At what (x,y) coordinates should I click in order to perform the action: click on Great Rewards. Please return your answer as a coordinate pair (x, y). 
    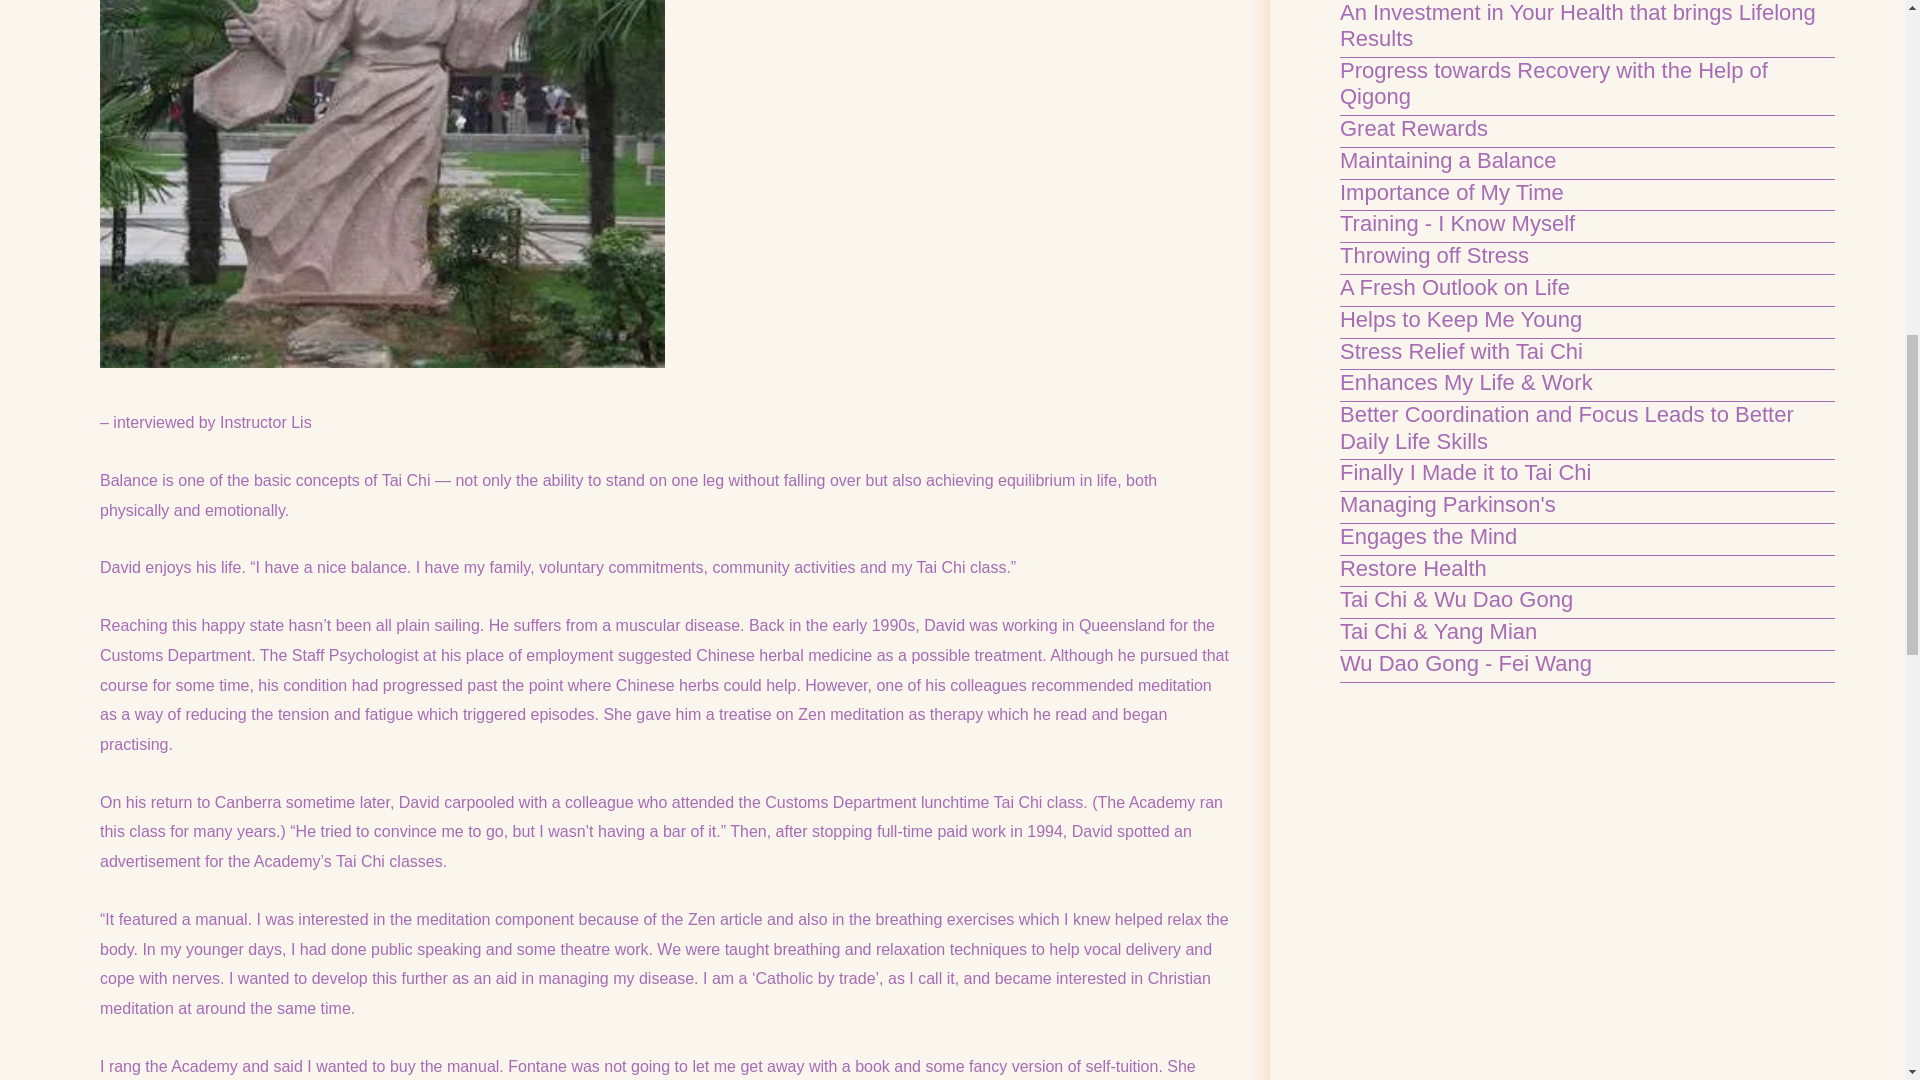
    Looking at the image, I should click on (1414, 128).